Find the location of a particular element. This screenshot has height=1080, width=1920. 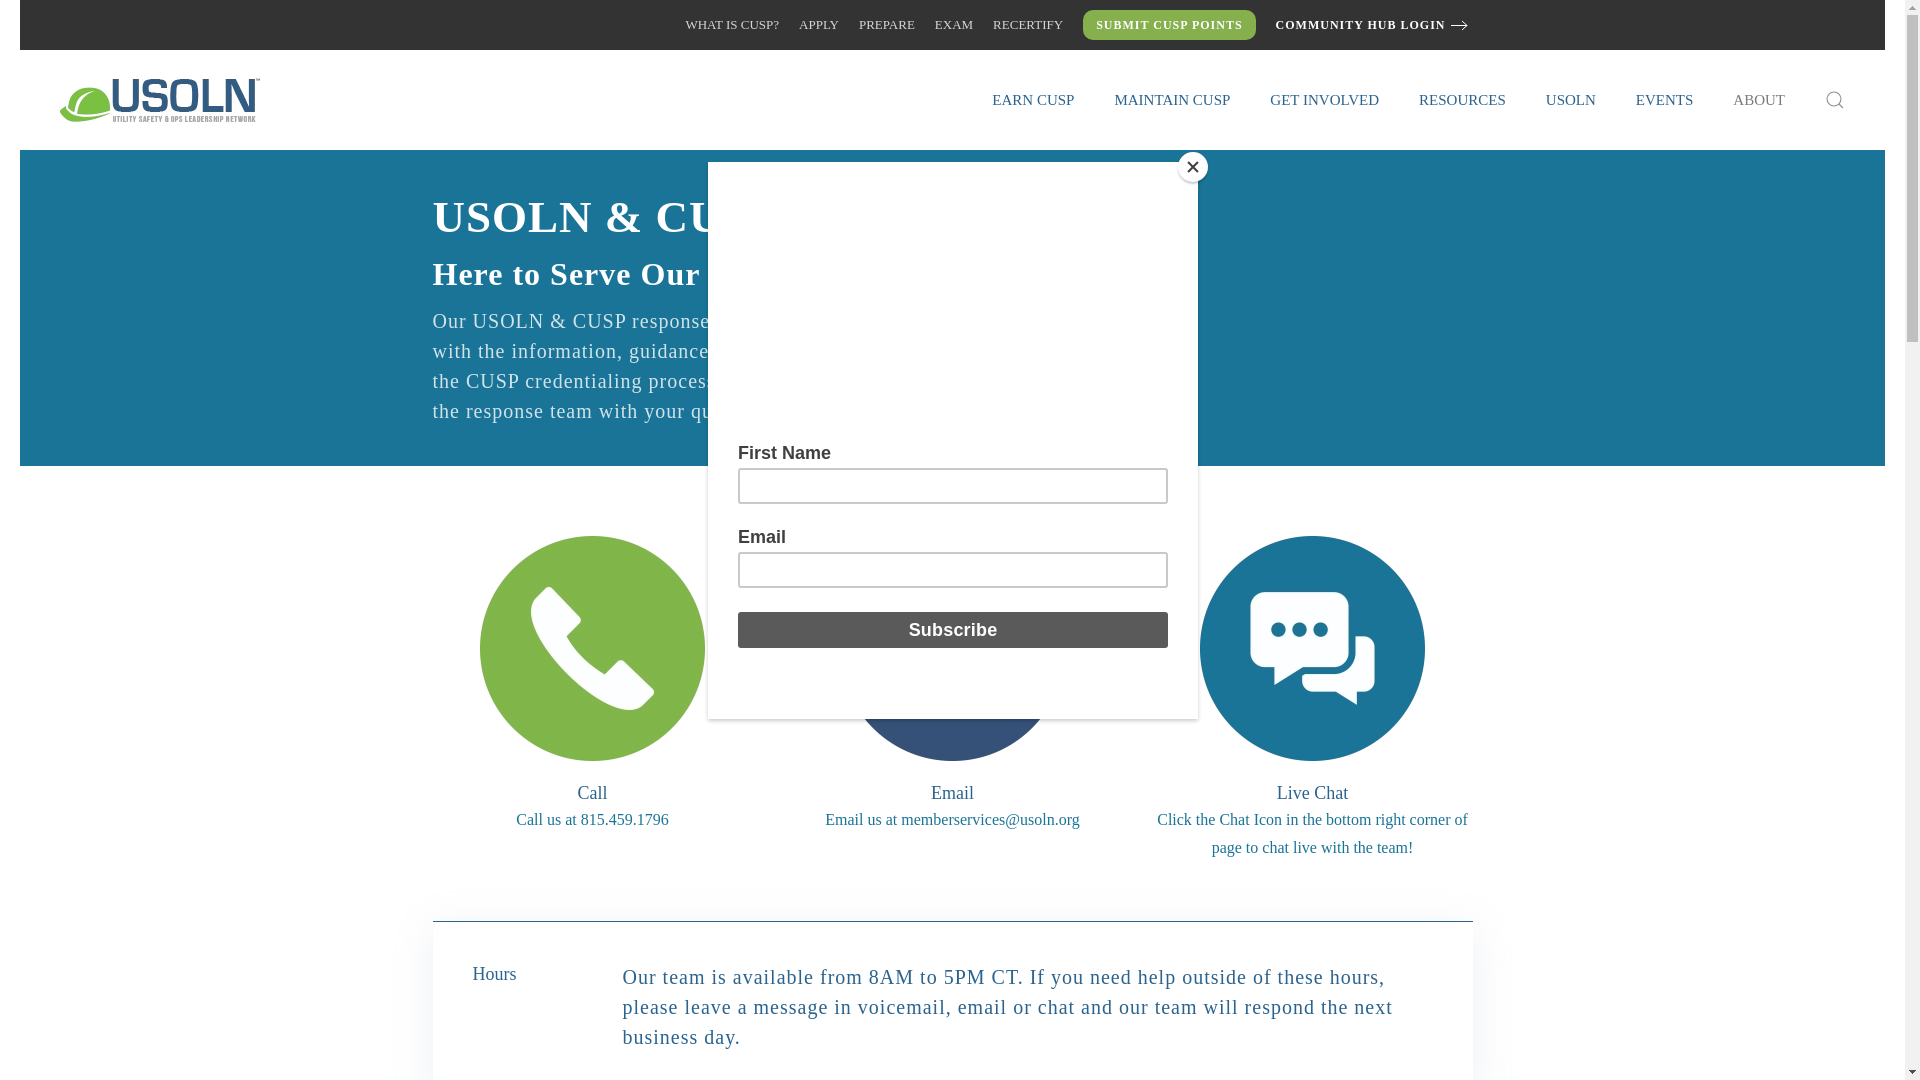

Community Hub Login is located at coordinates (1374, 25).